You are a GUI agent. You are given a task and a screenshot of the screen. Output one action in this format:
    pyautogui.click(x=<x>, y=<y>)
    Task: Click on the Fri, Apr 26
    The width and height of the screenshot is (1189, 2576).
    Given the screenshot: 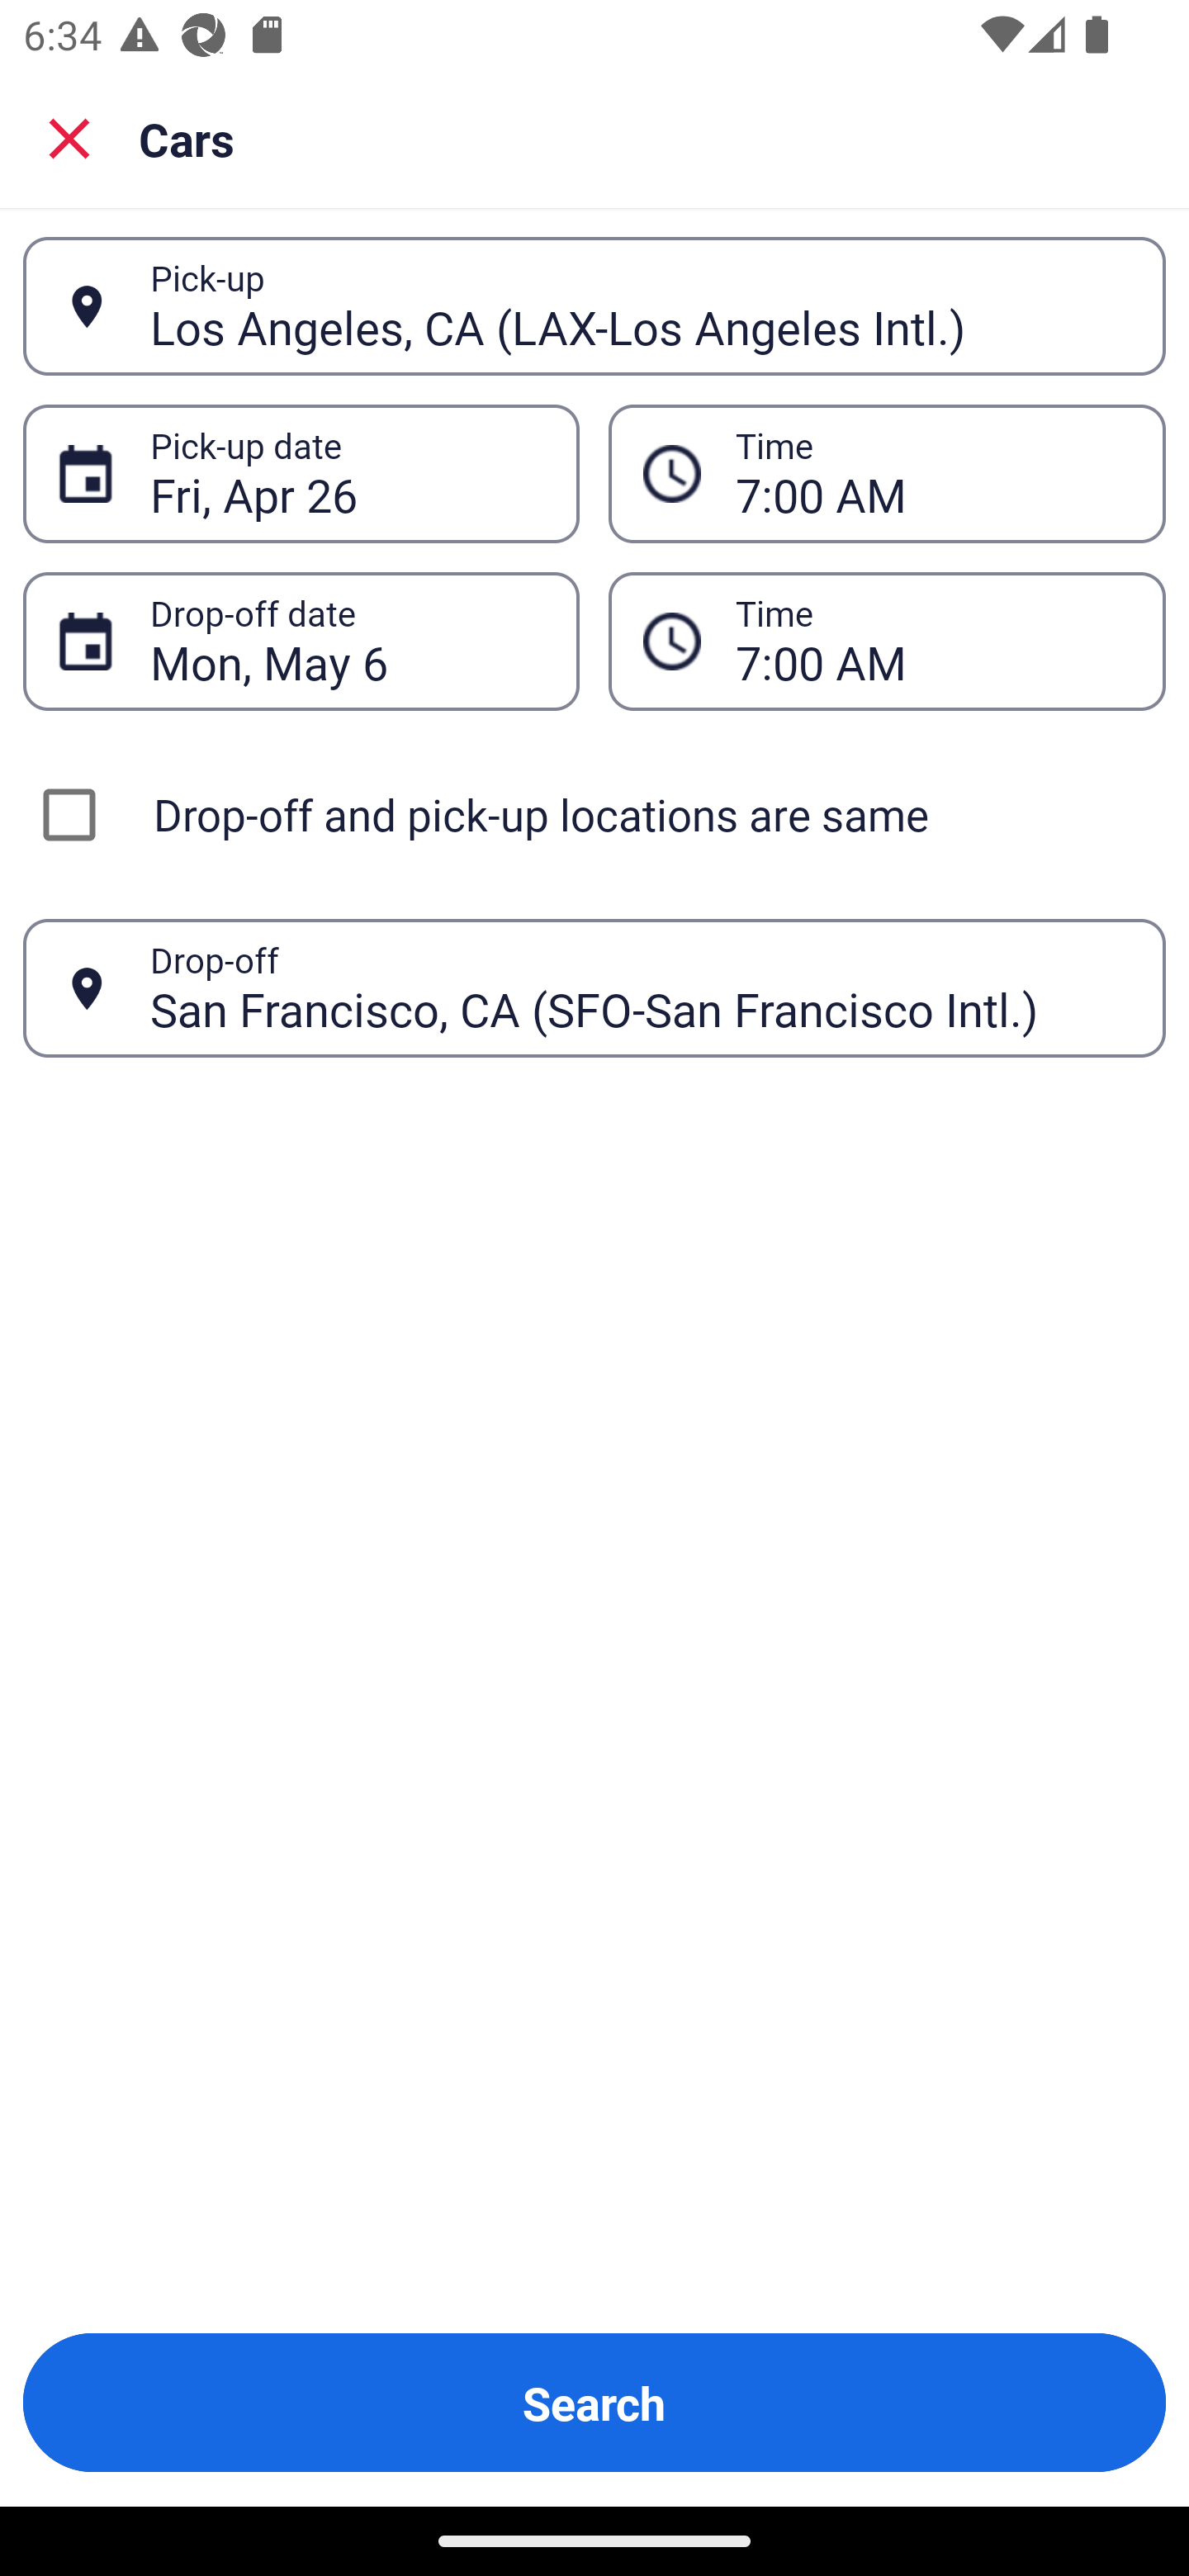 What is the action you would take?
    pyautogui.click(x=347, y=474)
    